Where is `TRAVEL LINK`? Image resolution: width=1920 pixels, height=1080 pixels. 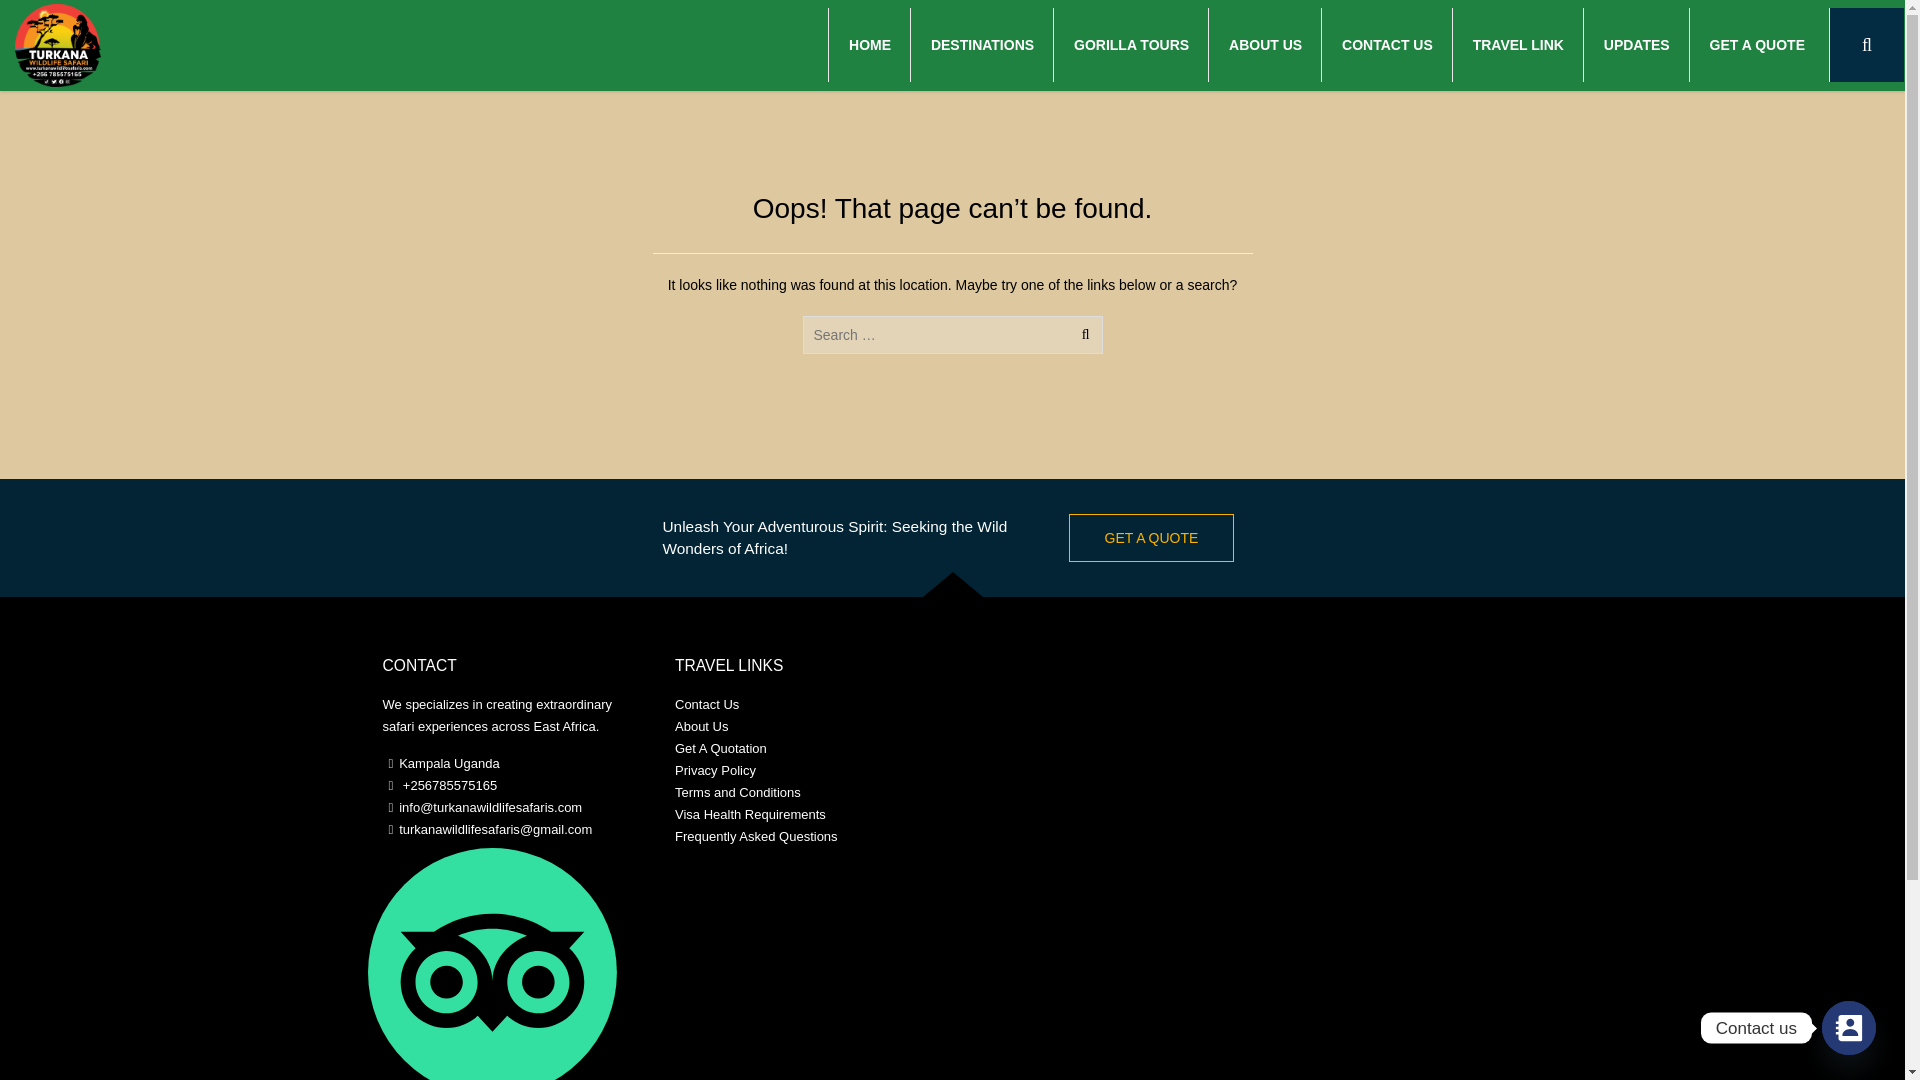
TRAVEL LINK is located at coordinates (1518, 44).